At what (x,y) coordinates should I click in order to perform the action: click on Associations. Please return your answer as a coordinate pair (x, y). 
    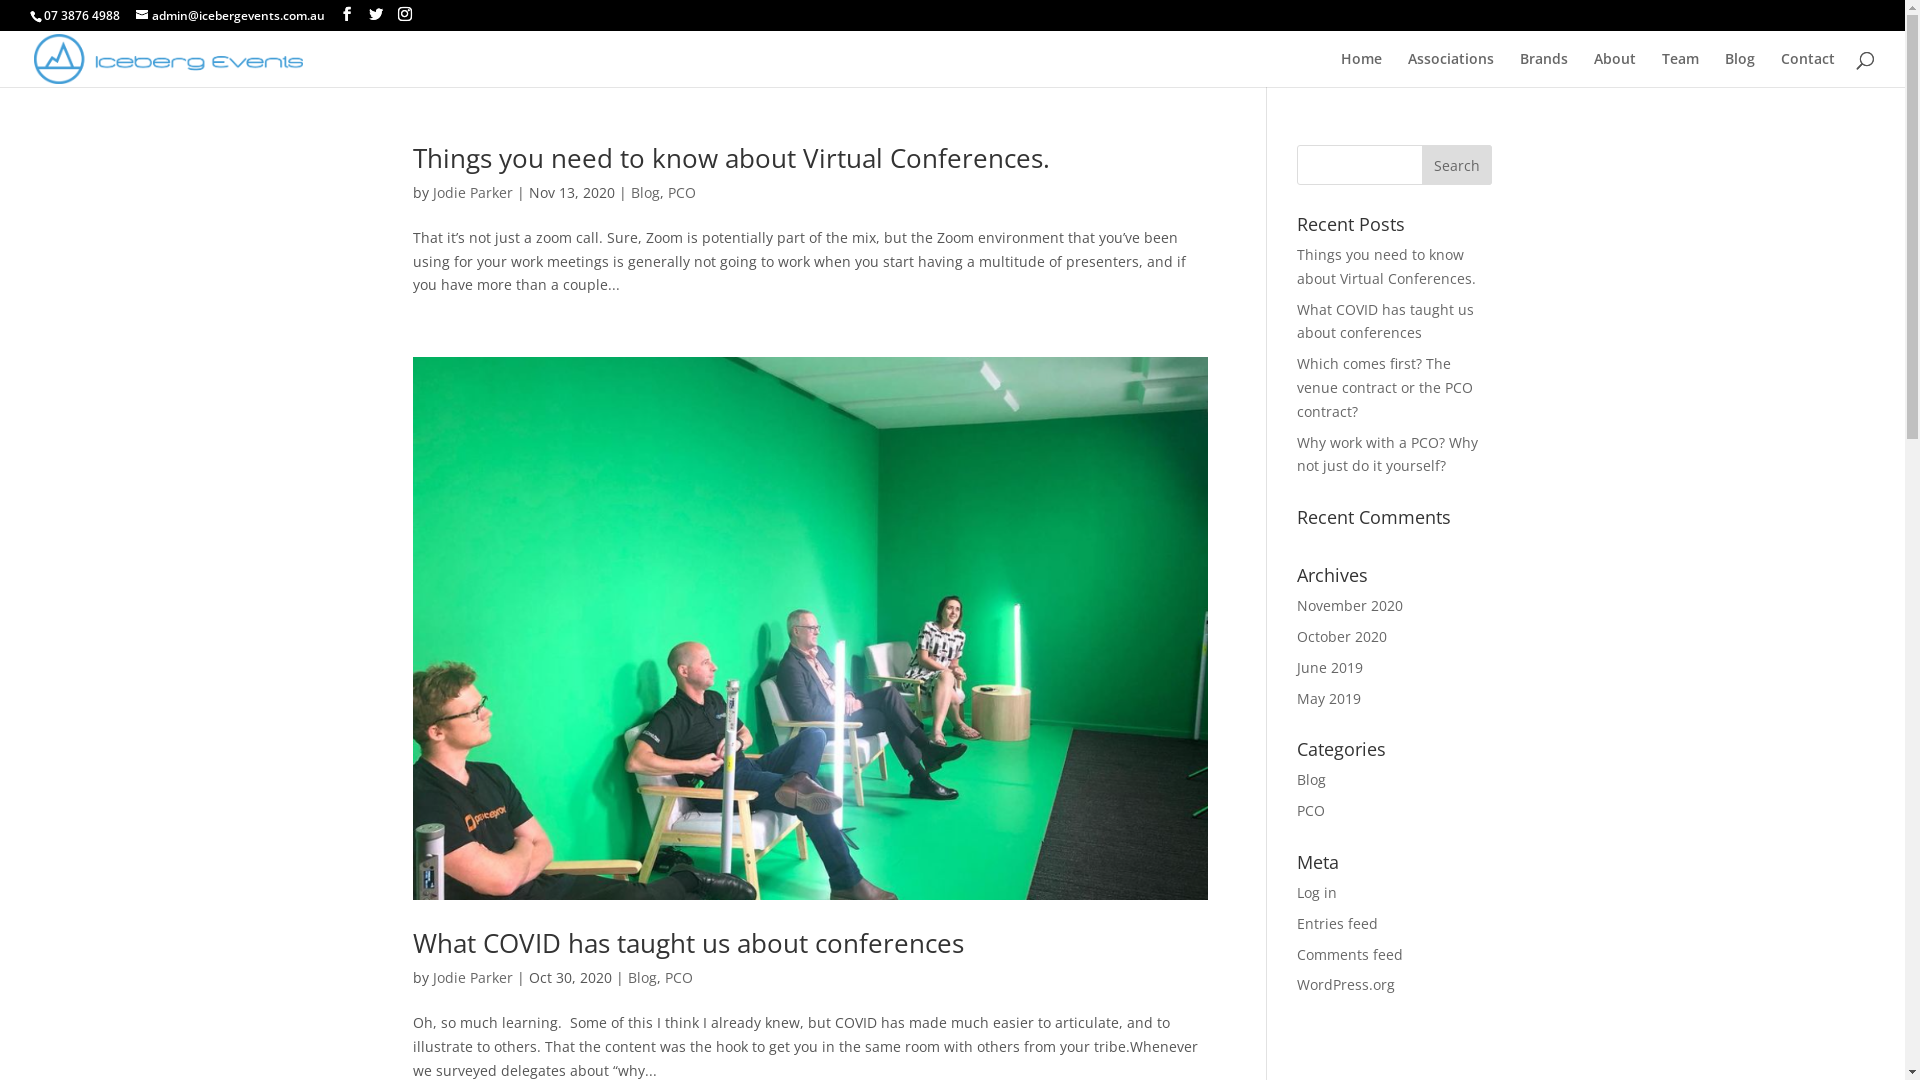
    Looking at the image, I should click on (1451, 70).